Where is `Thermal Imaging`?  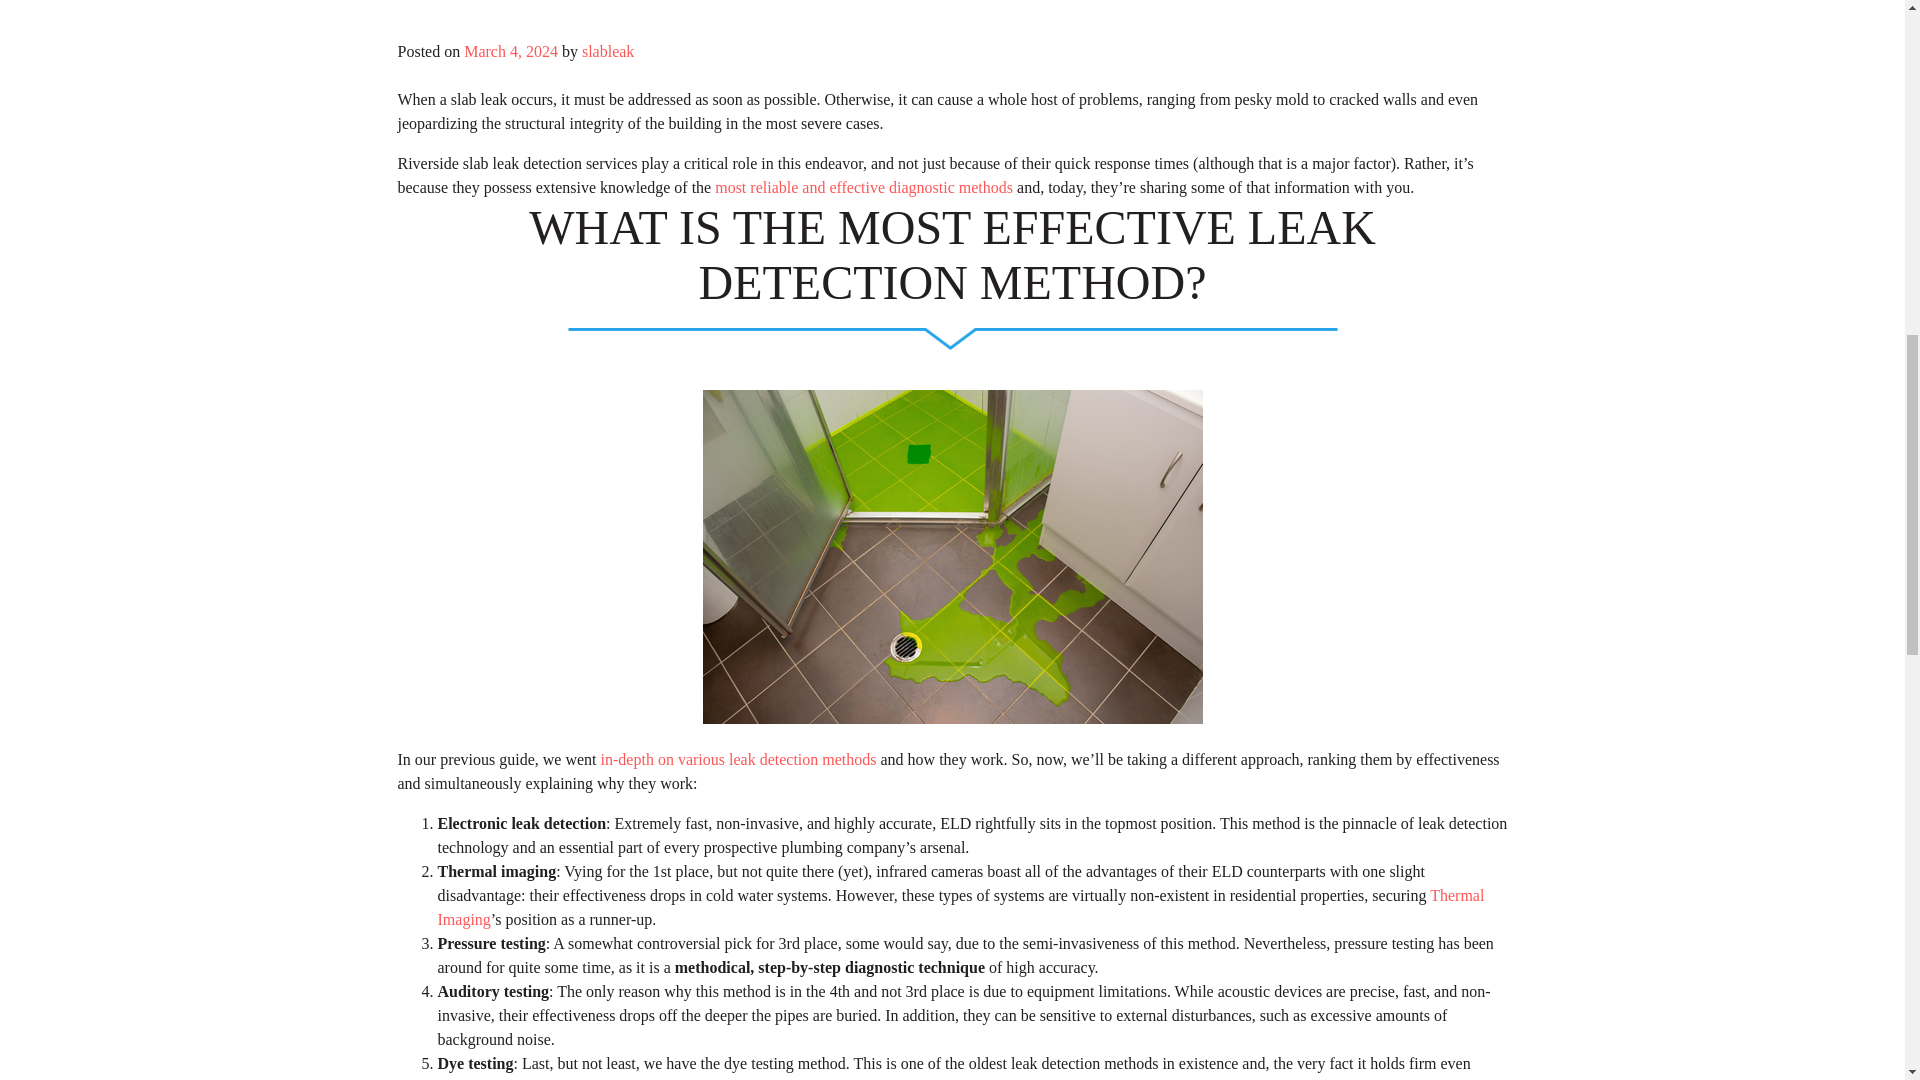 Thermal Imaging is located at coordinates (960, 906).